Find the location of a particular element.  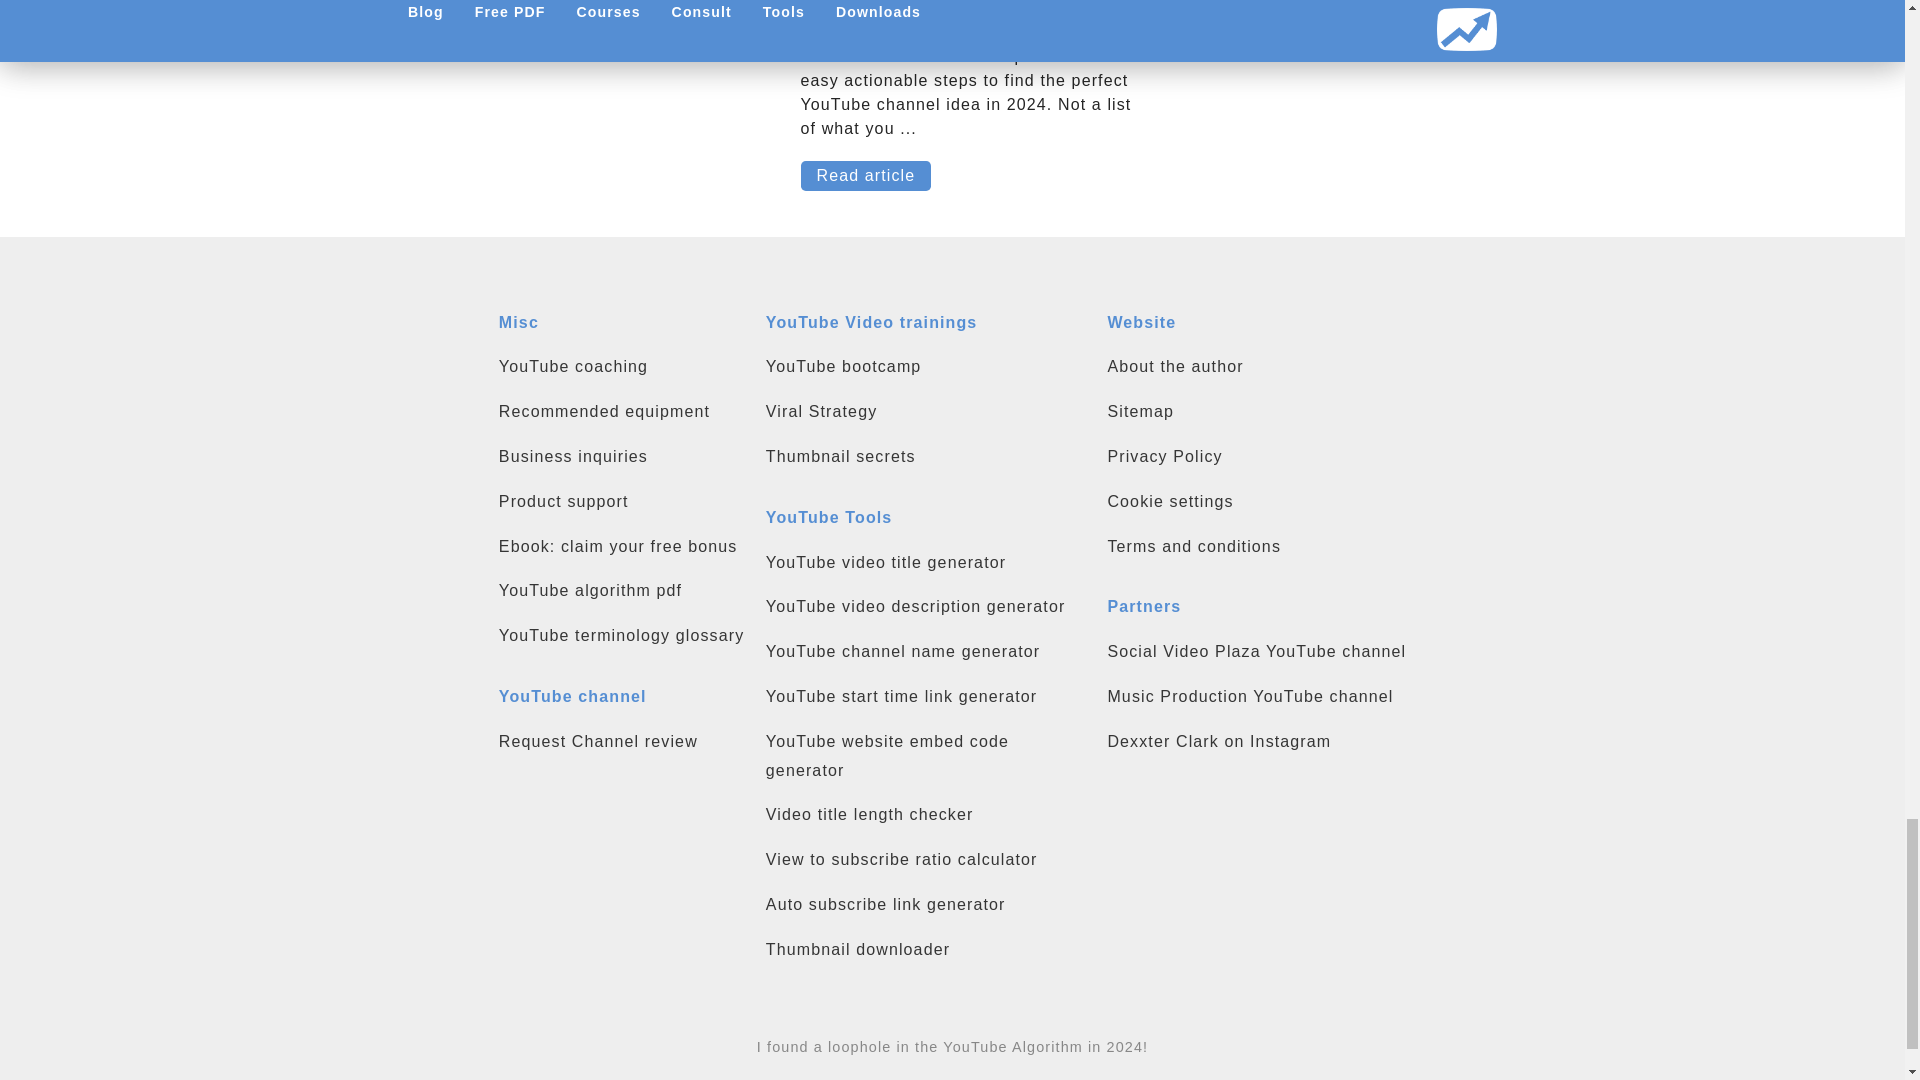

YouTube algorithm pdf is located at coordinates (622, 590).